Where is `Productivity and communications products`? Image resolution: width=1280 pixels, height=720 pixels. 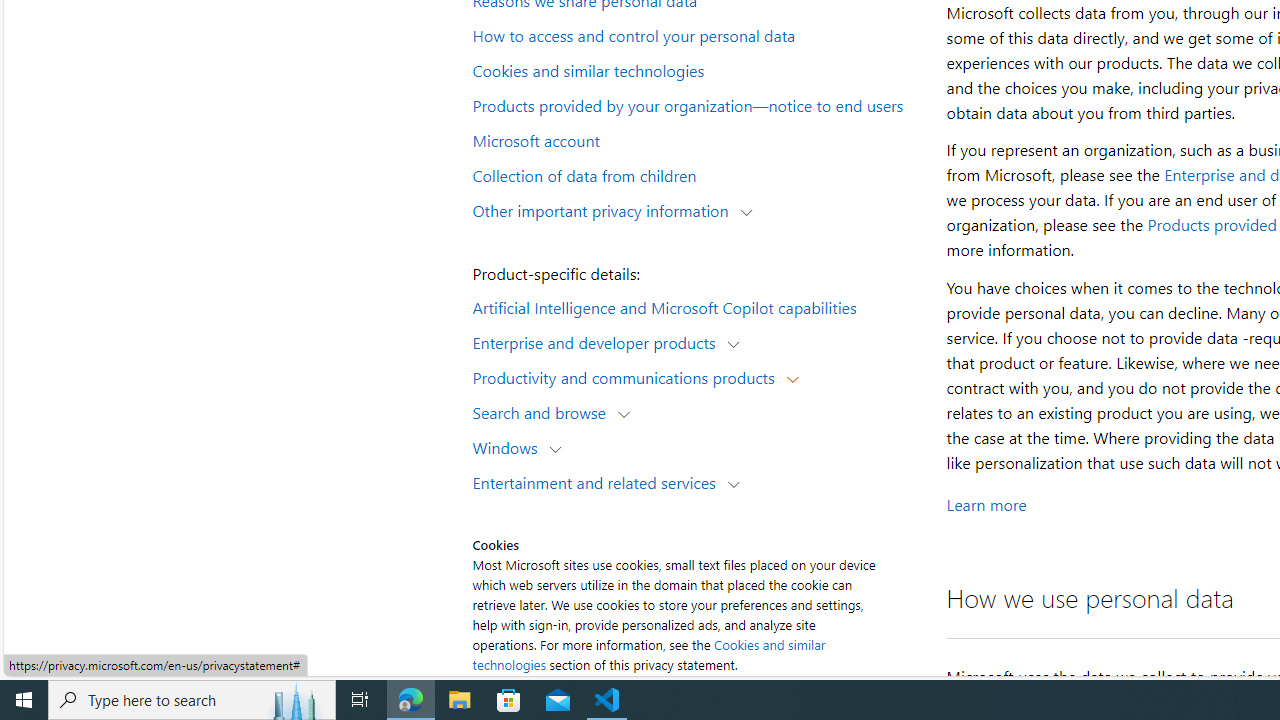
Productivity and communications products is located at coordinates (628, 376).